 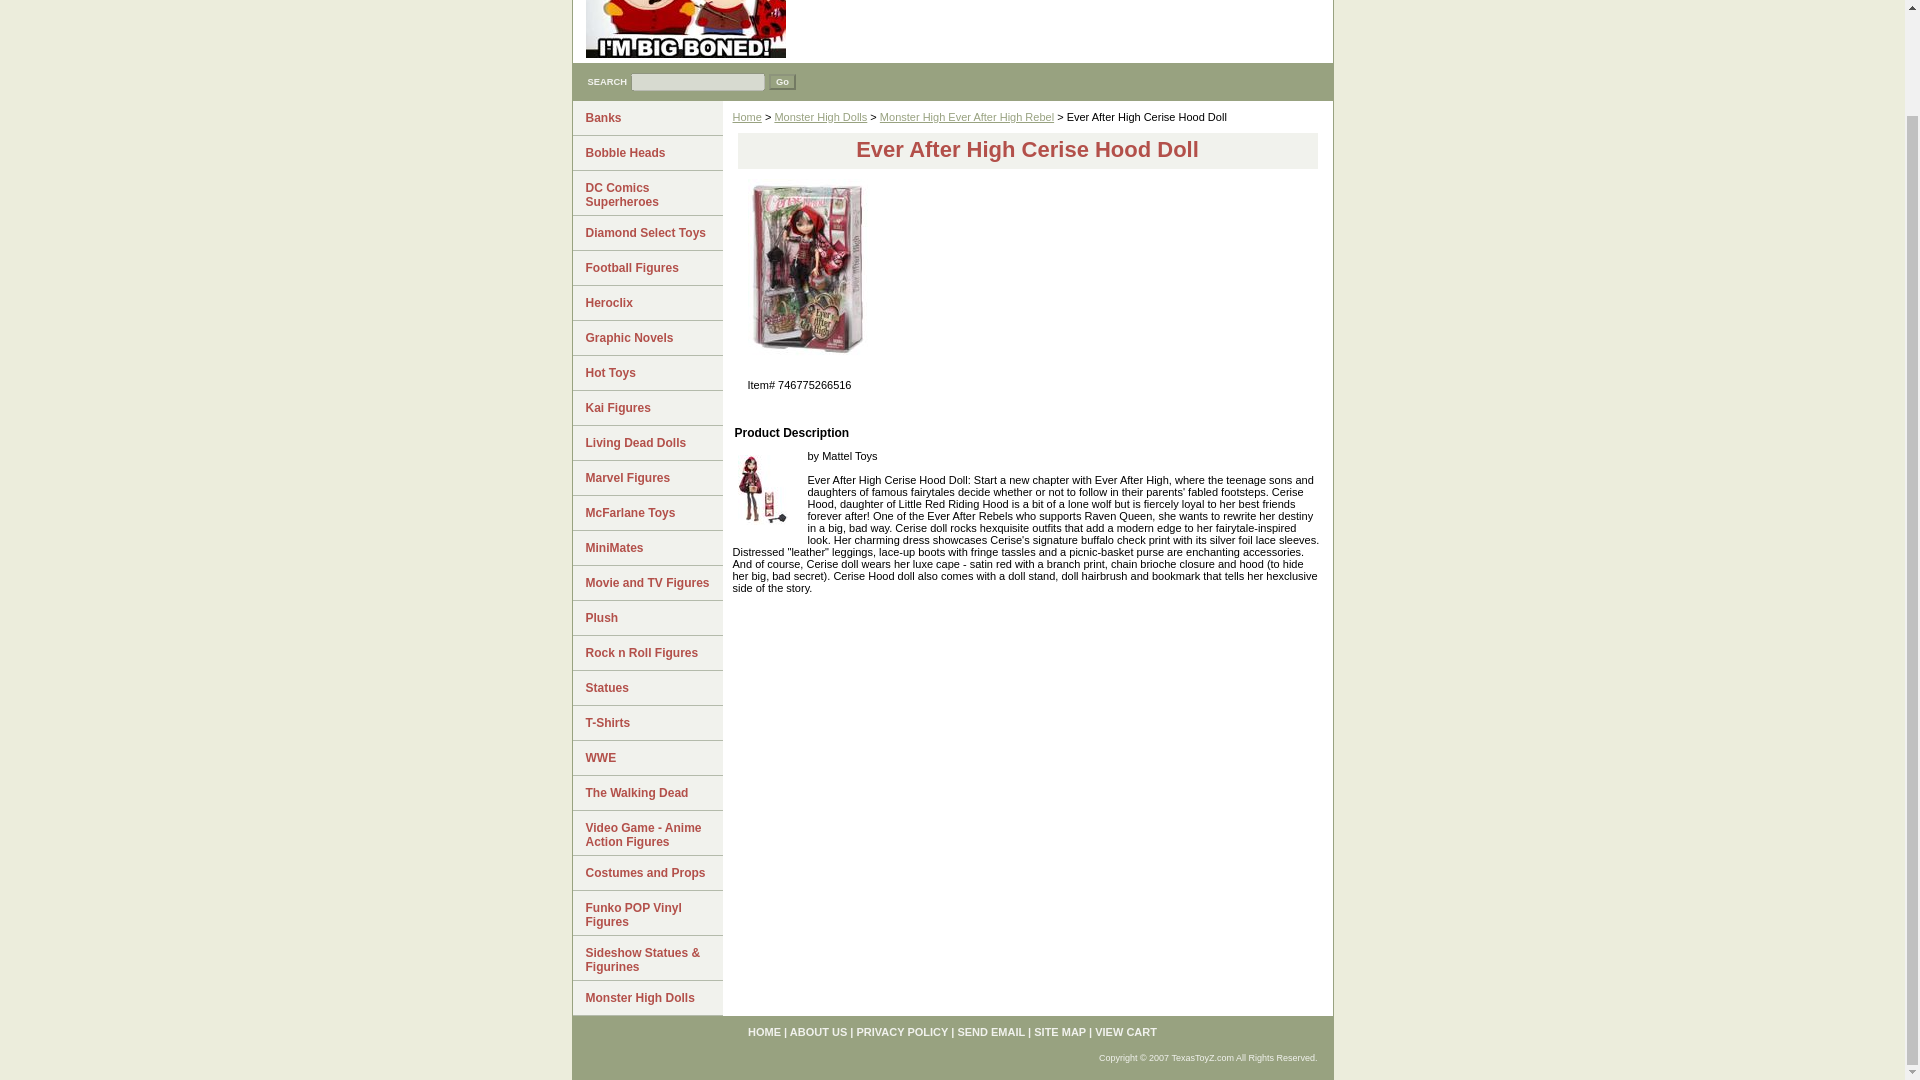 I want to click on Home, so click(x=746, y=117).